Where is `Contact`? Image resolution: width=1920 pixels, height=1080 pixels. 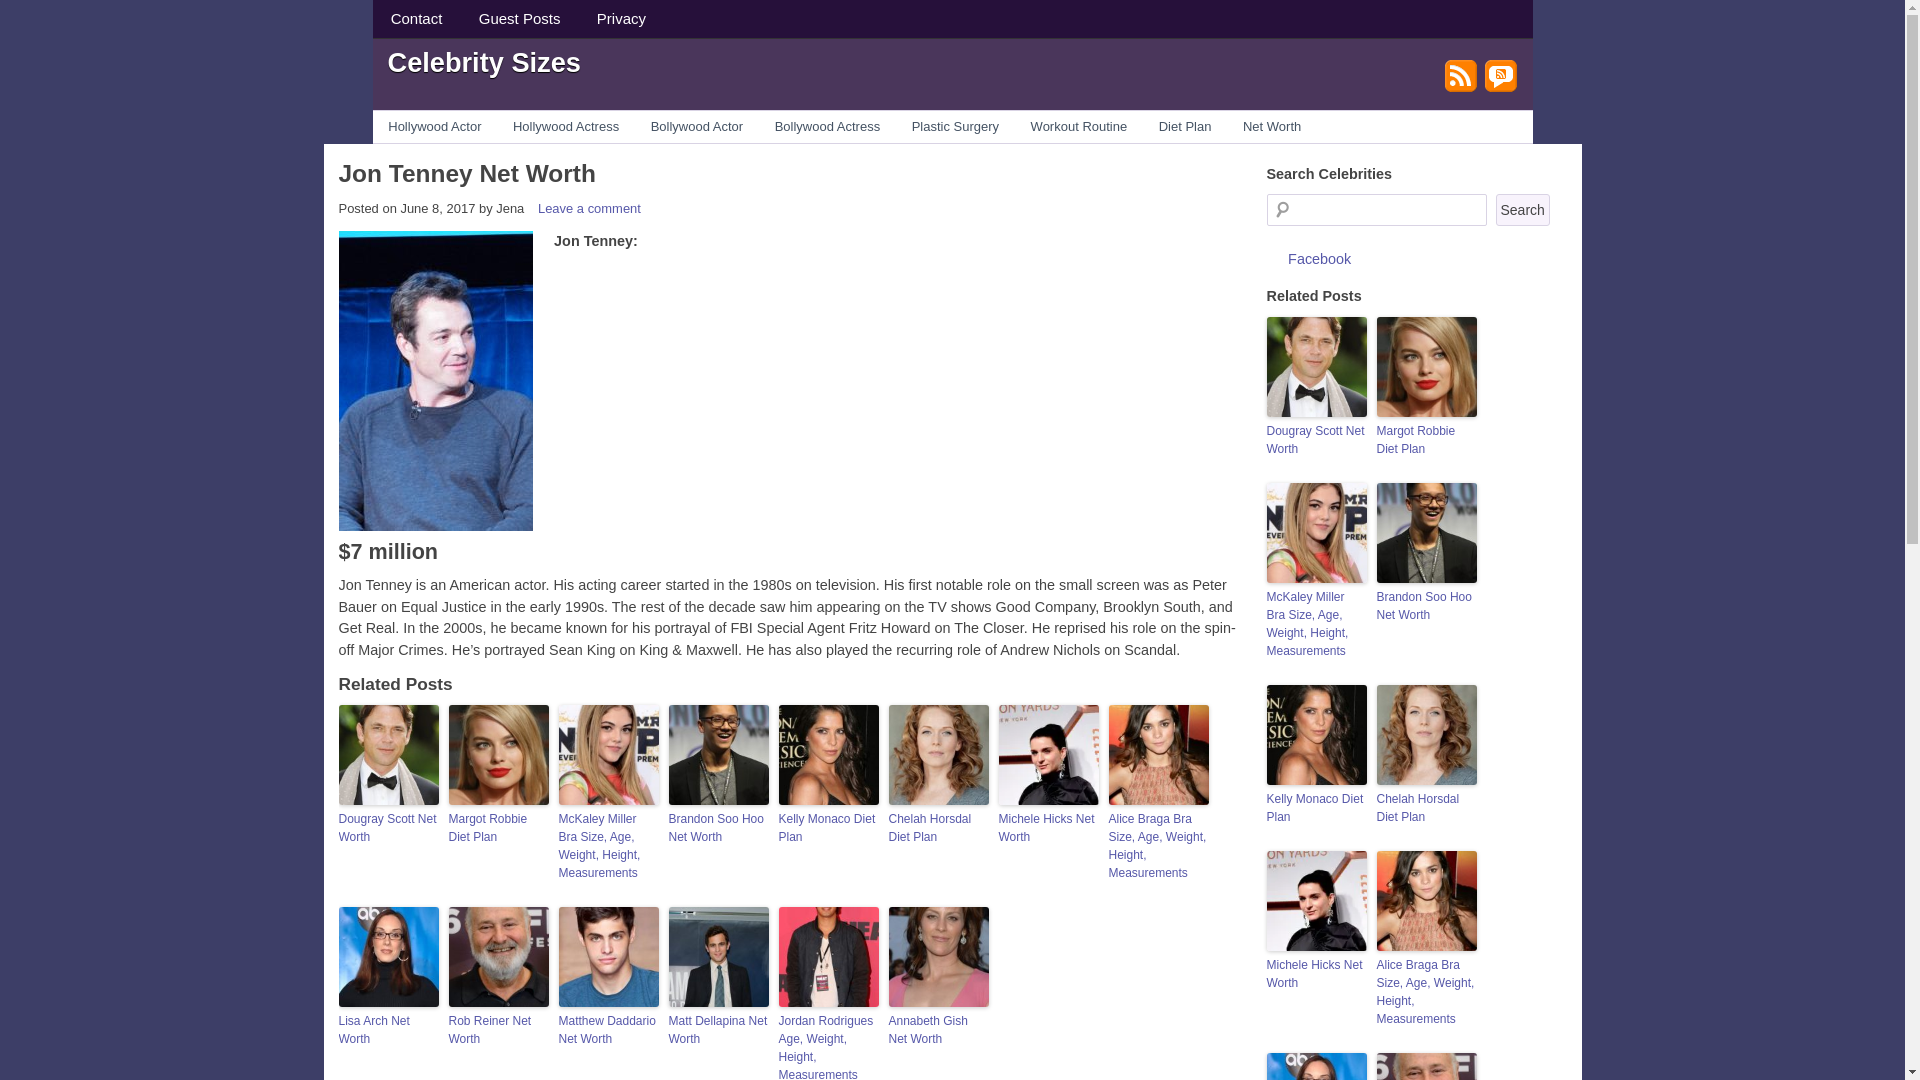 Contact is located at coordinates (416, 18).